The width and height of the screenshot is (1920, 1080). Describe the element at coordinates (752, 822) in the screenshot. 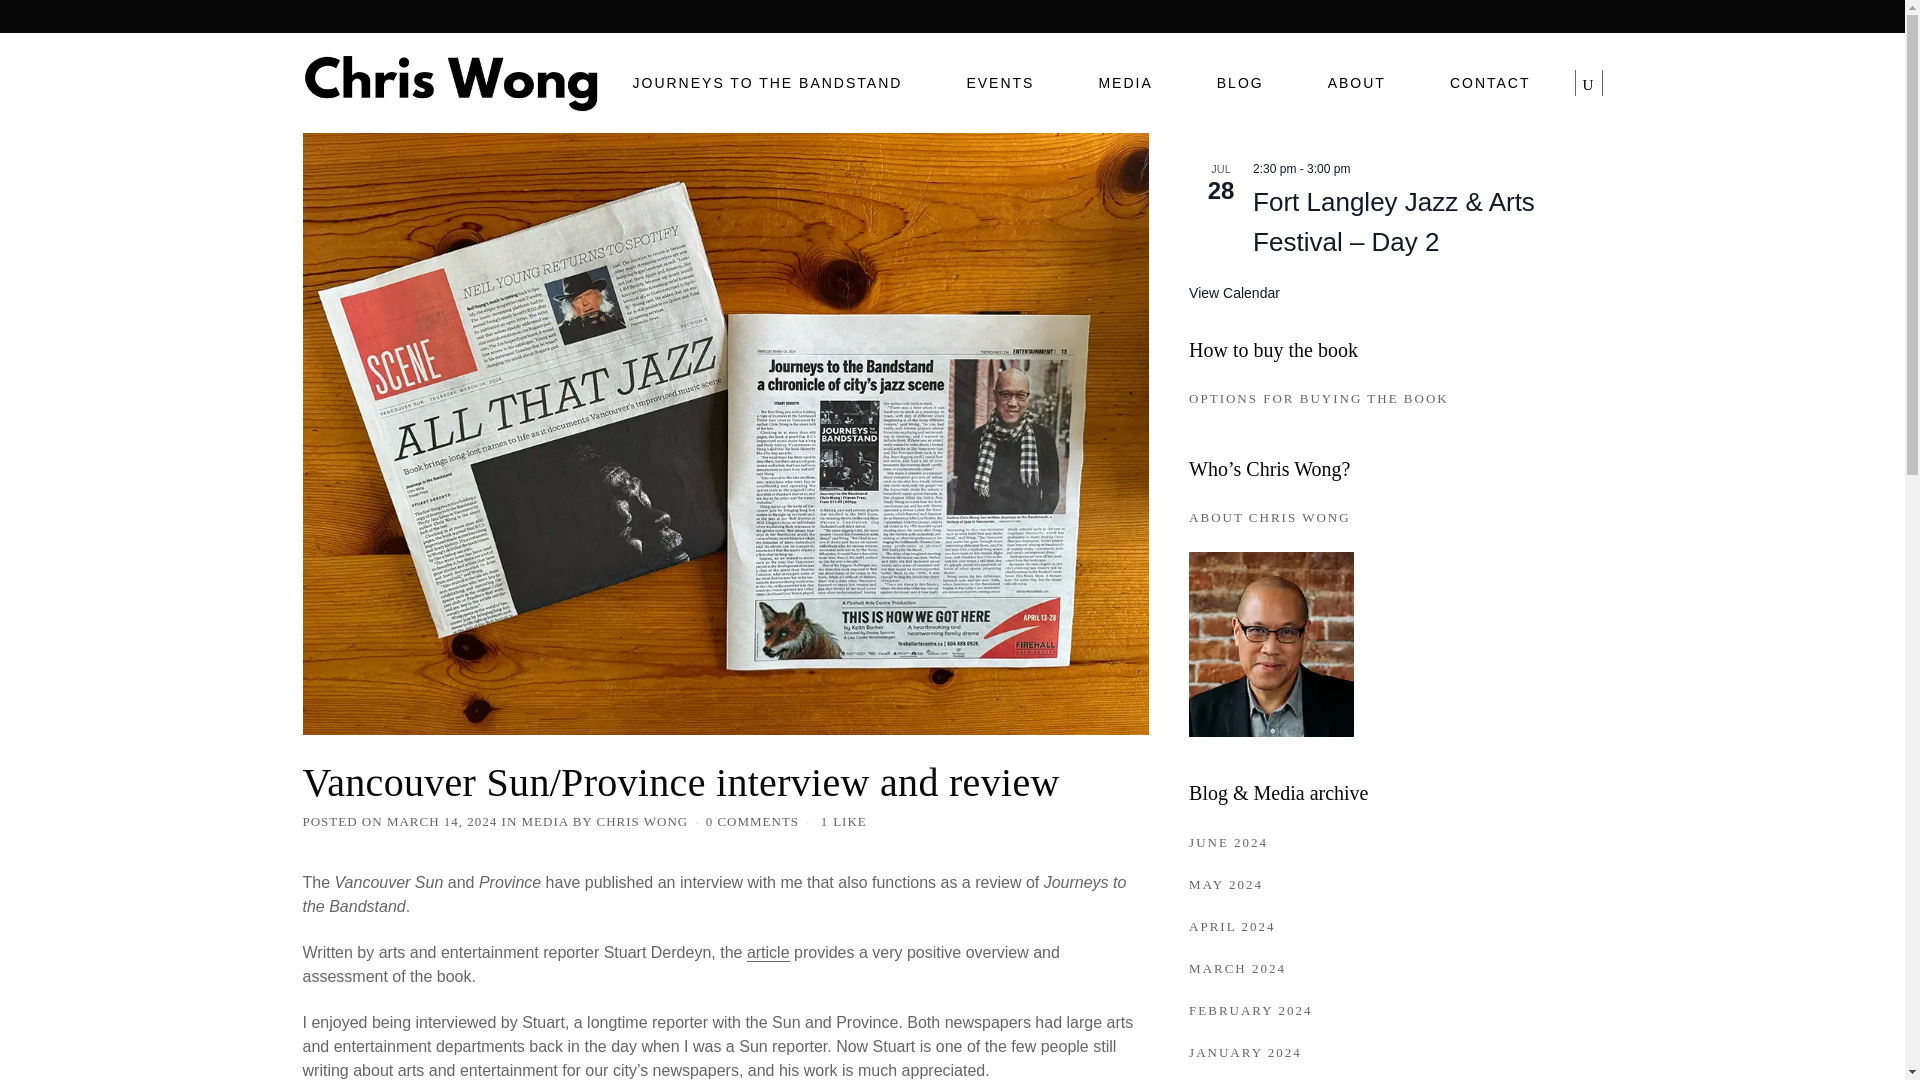

I see `0 COMMENTS` at that location.